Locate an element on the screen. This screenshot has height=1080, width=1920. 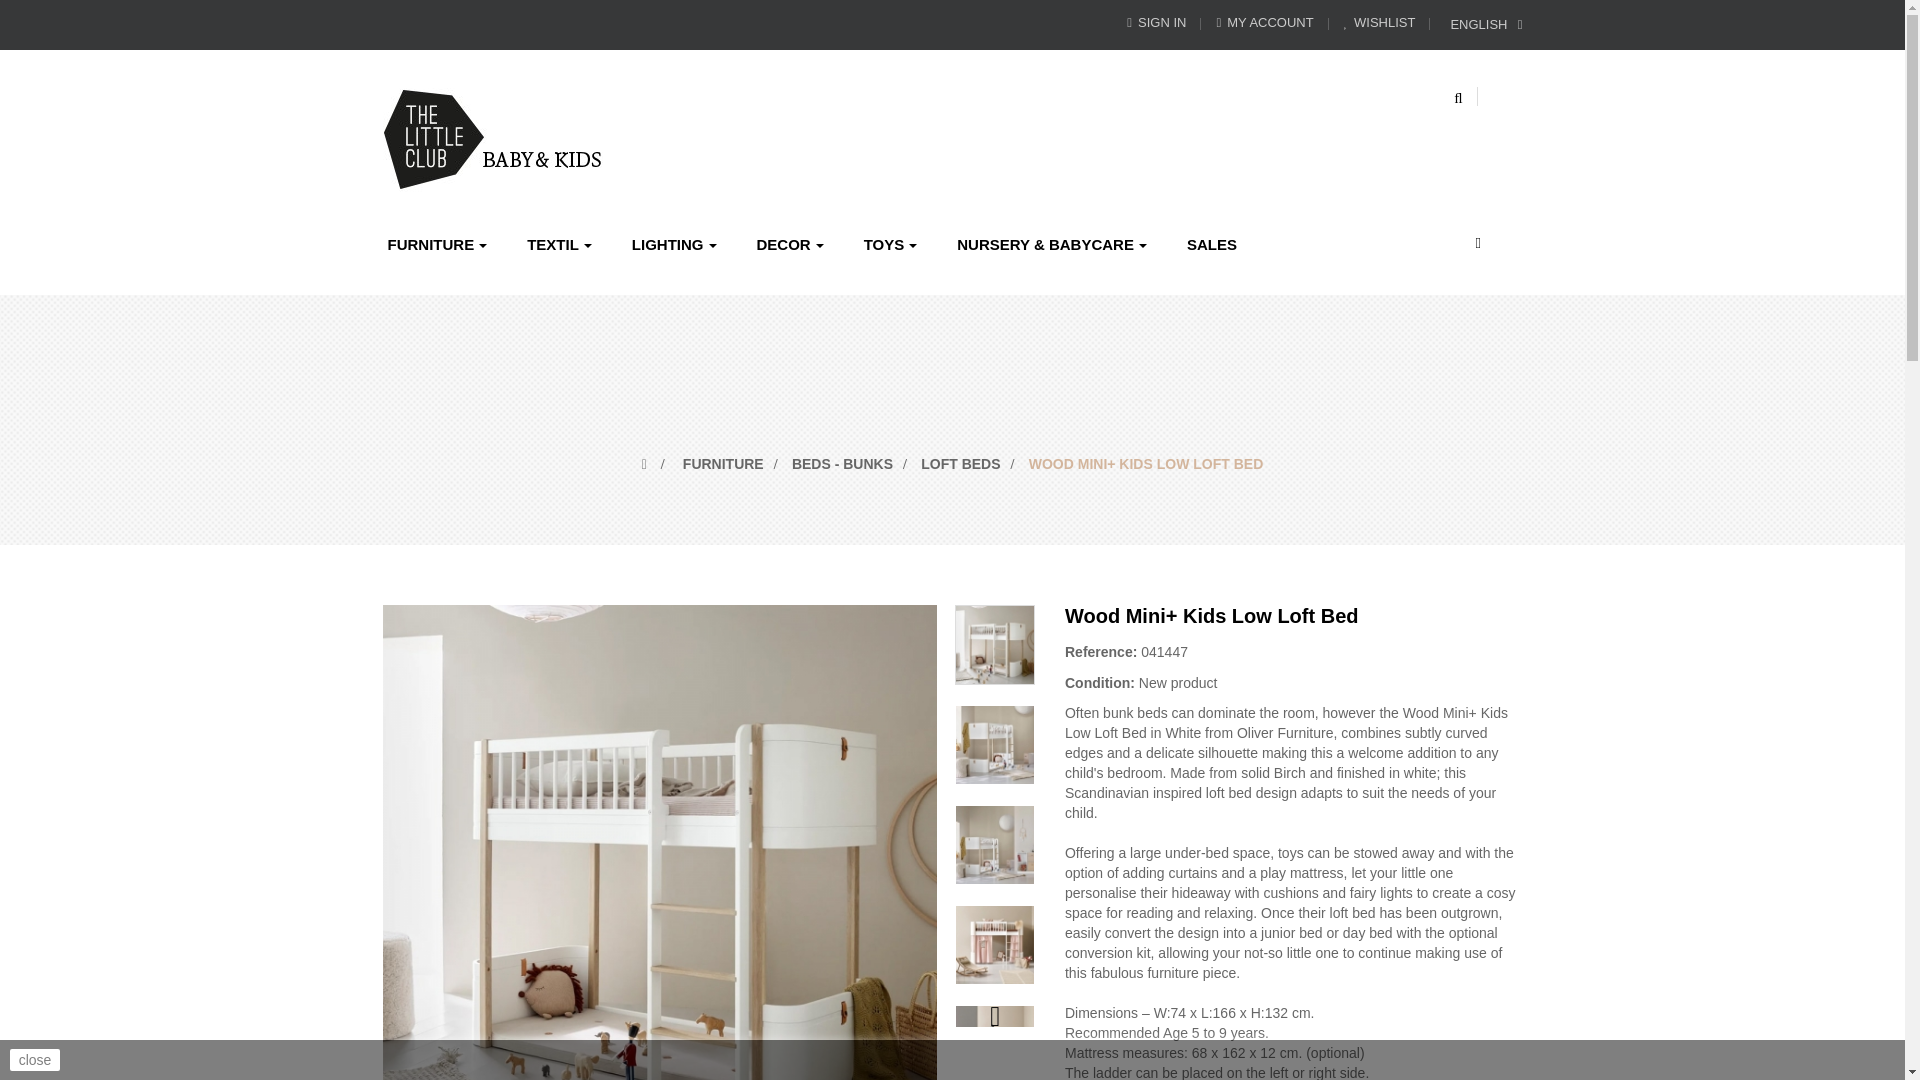
Login to your customer account is located at coordinates (1156, 22).